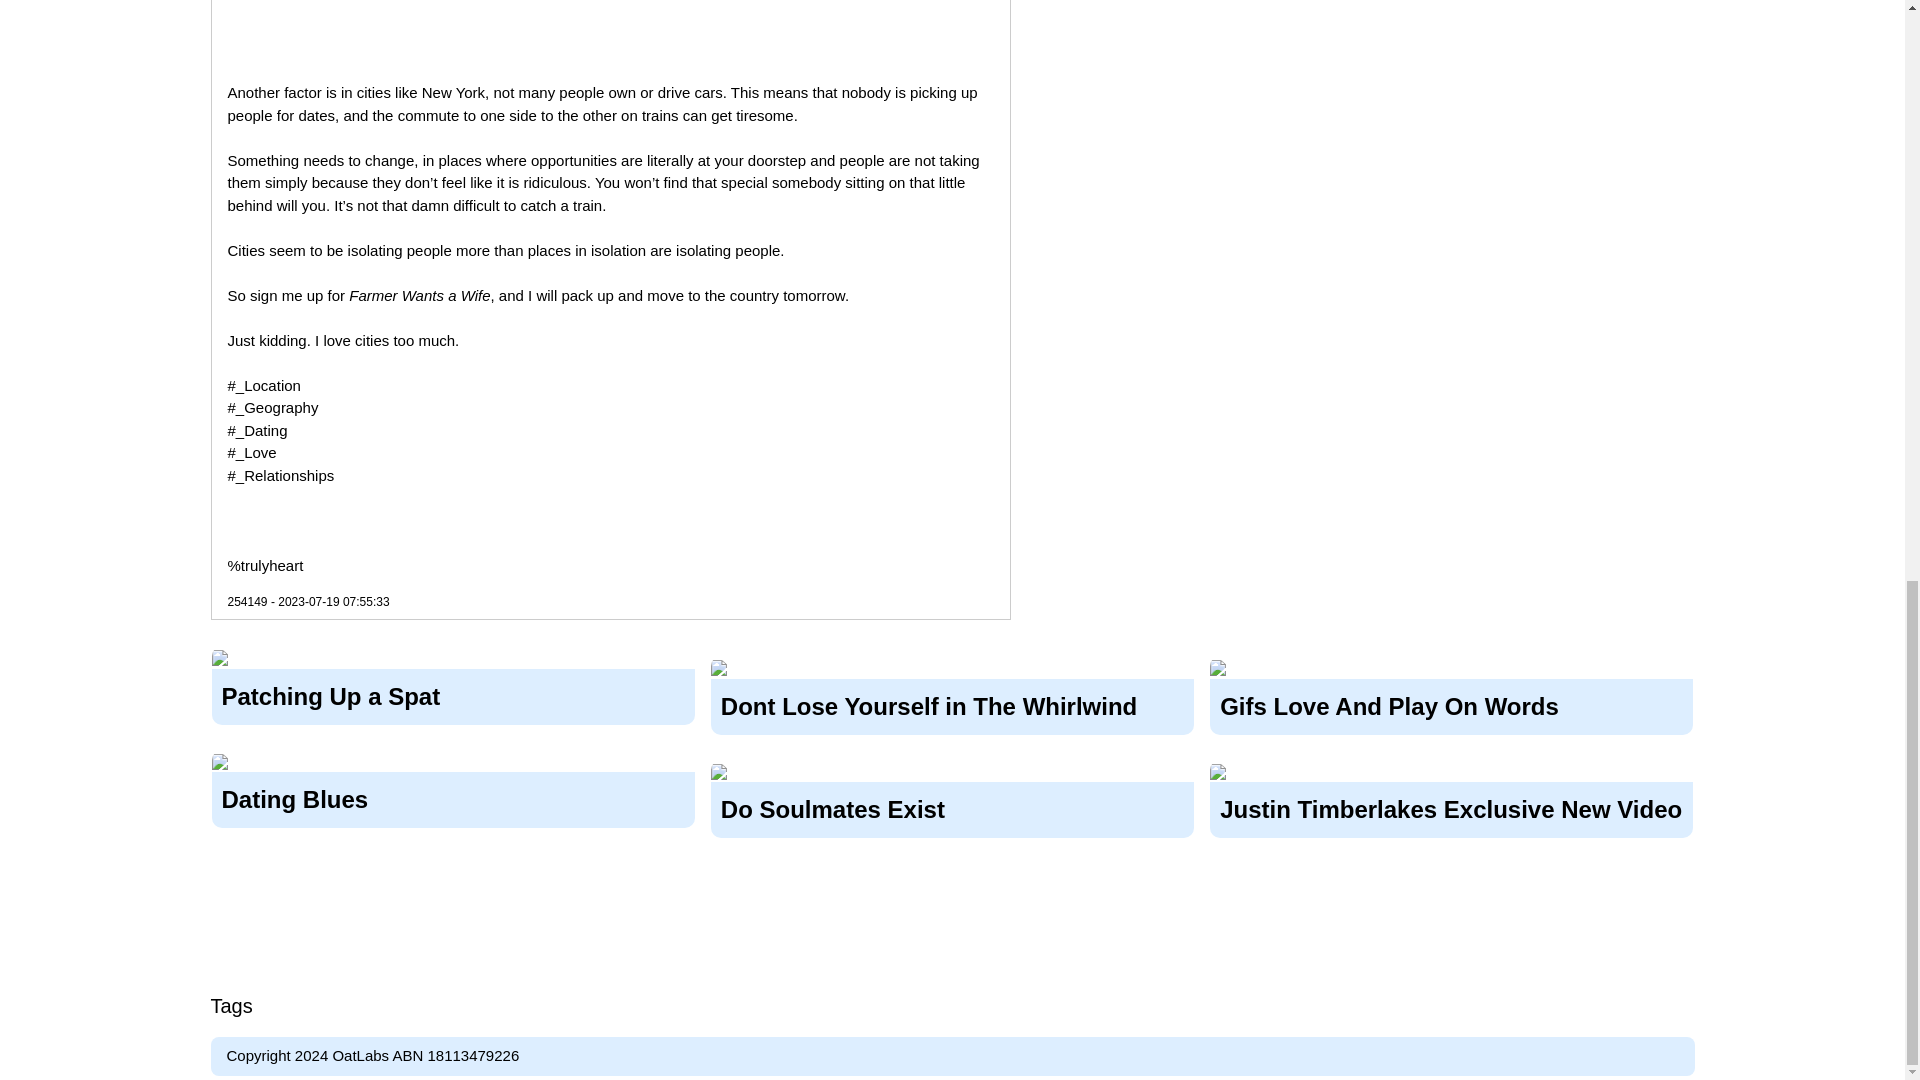 The image size is (1920, 1080). Describe the element at coordinates (952, 702) in the screenshot. I see `Dont Lose Yourself in The Whirlwind` at that location.